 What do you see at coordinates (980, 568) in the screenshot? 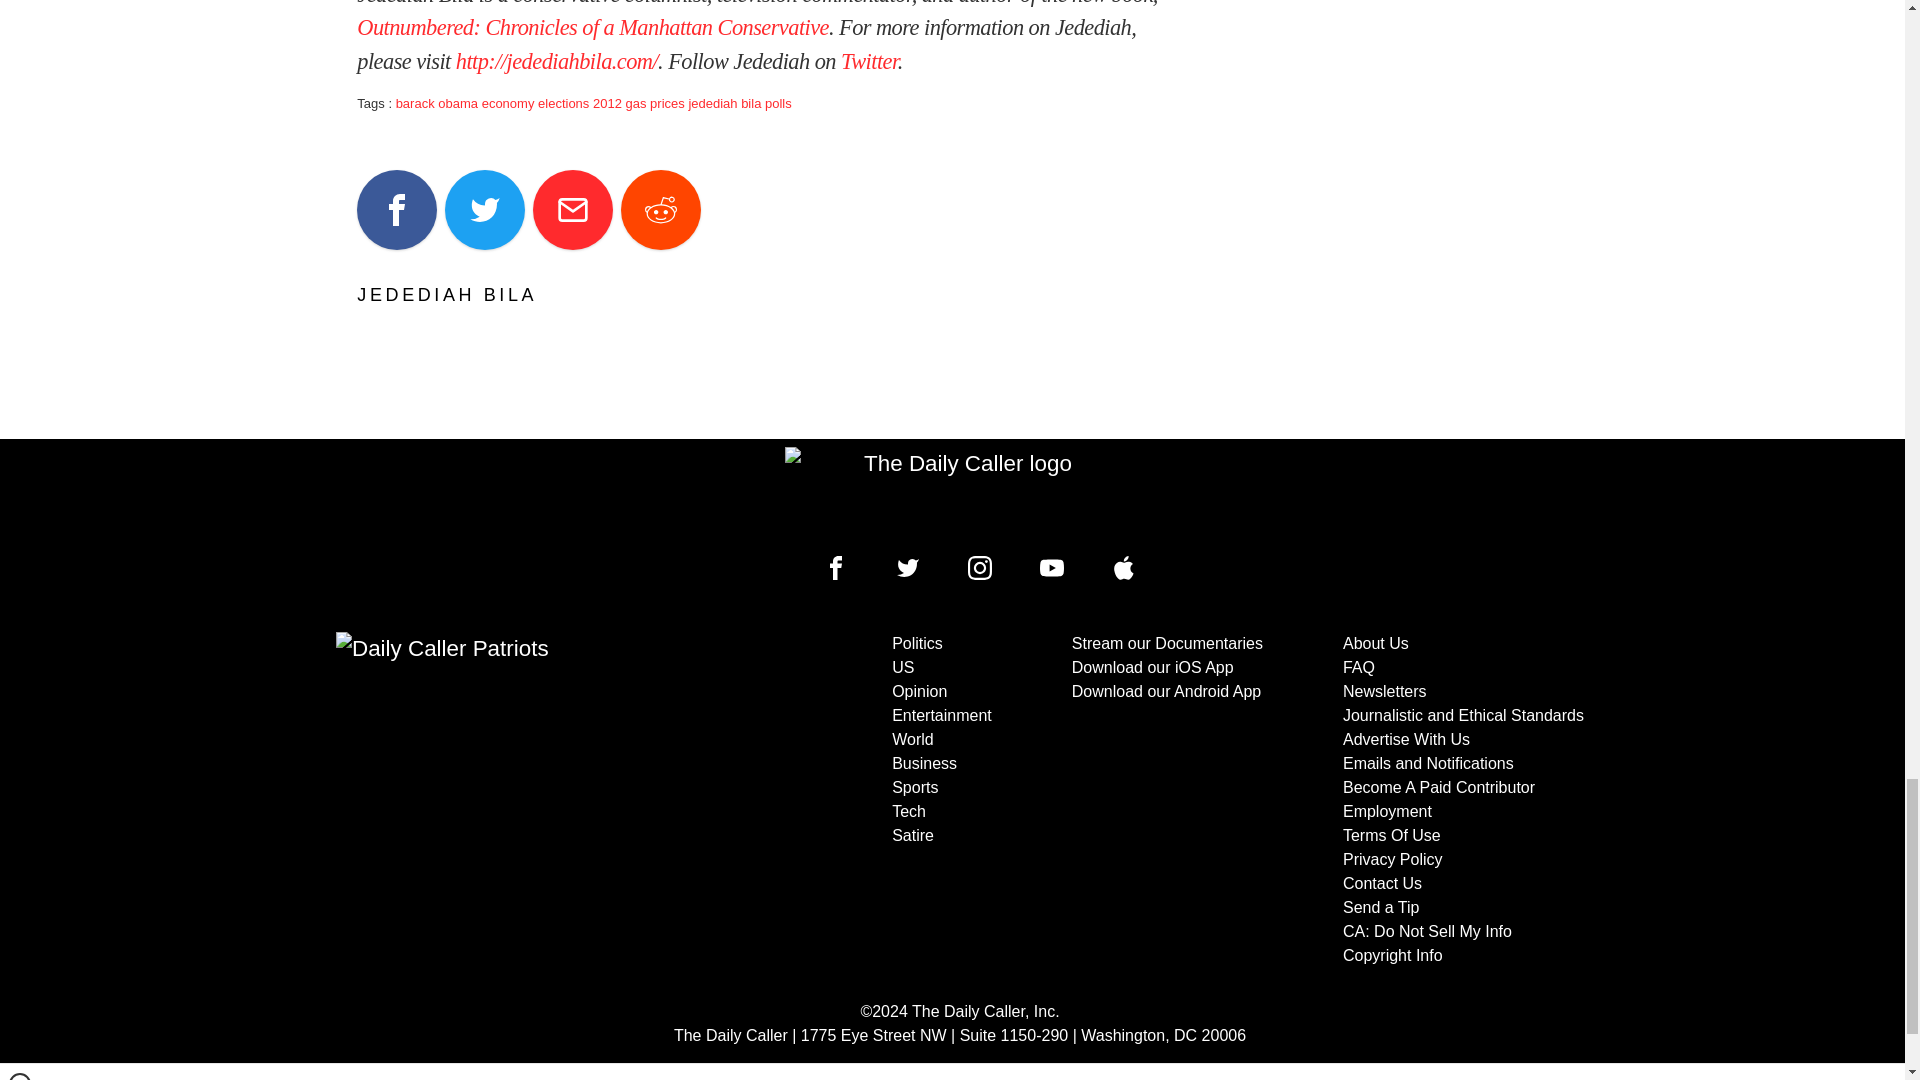
I see `Daily Caller Instagram` at bounding box center [980, 568].